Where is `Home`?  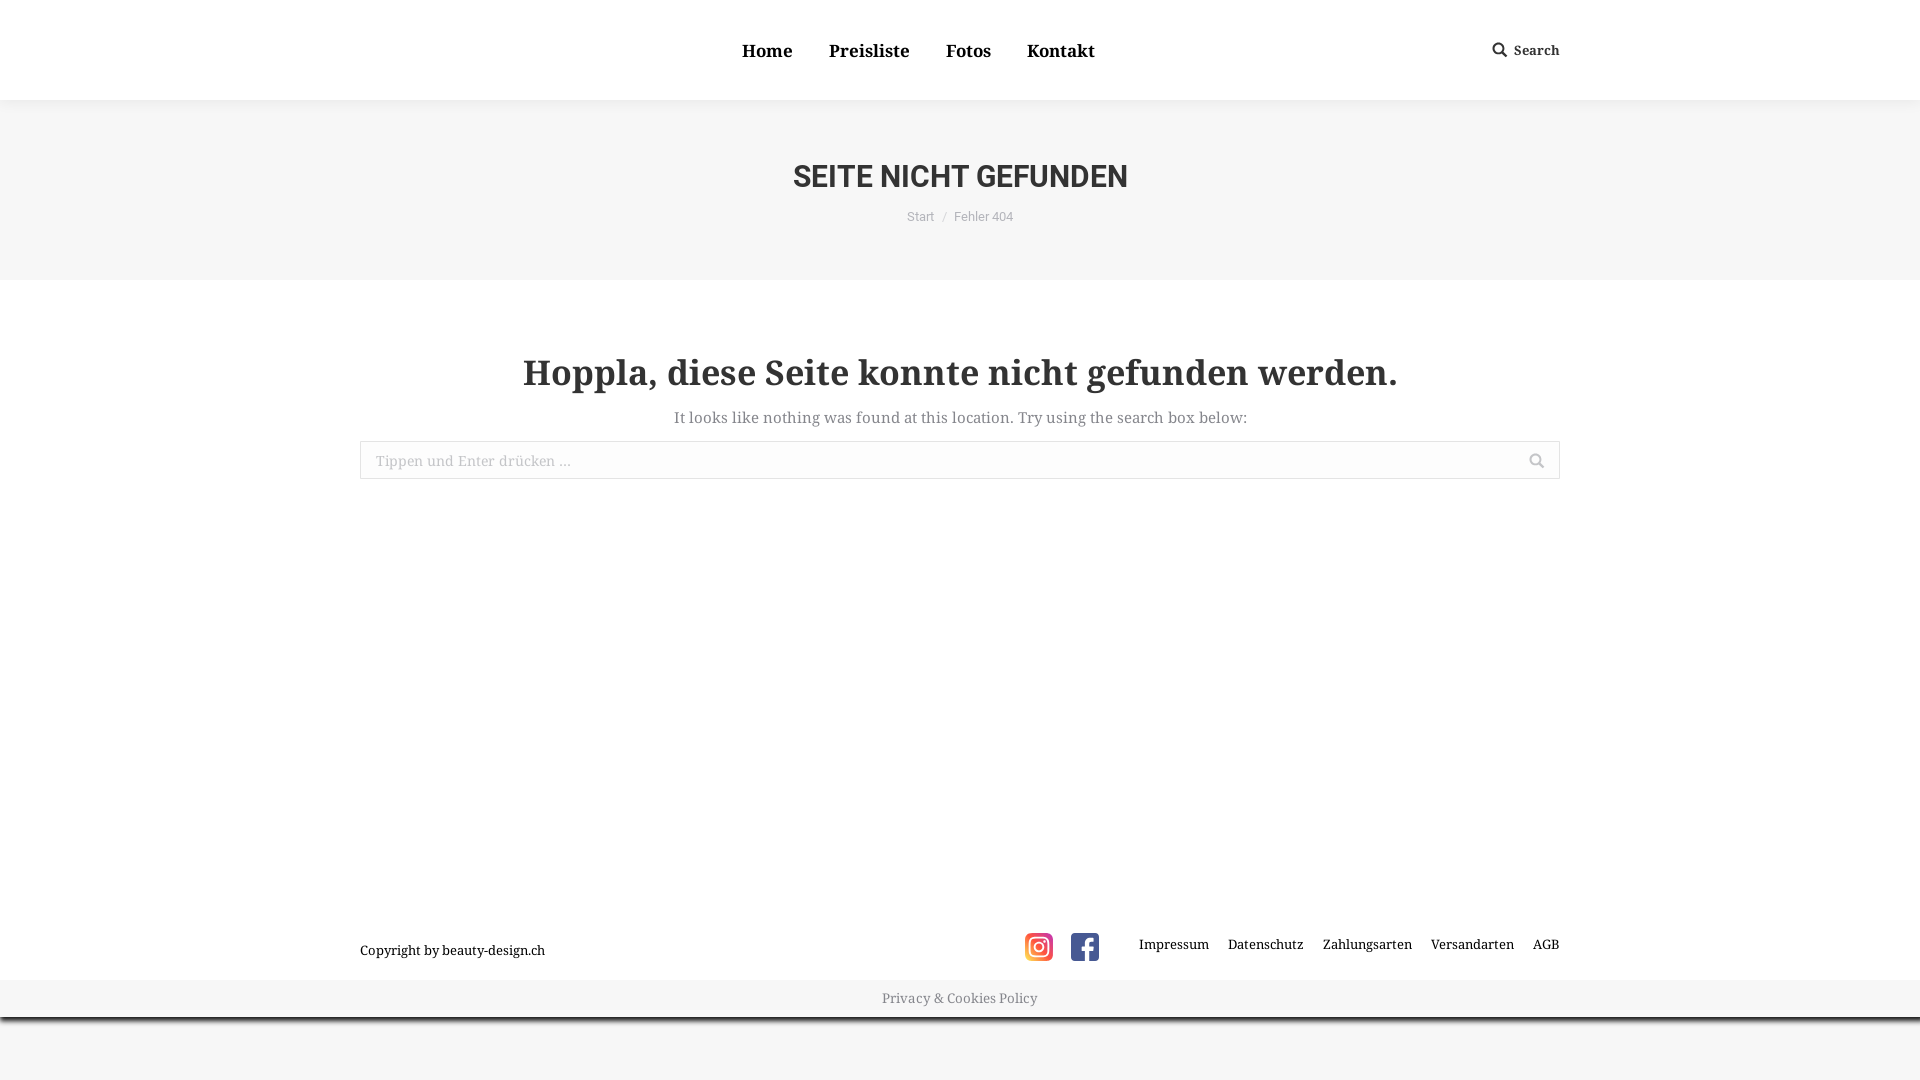 Home is located at coordinates (768, 50).